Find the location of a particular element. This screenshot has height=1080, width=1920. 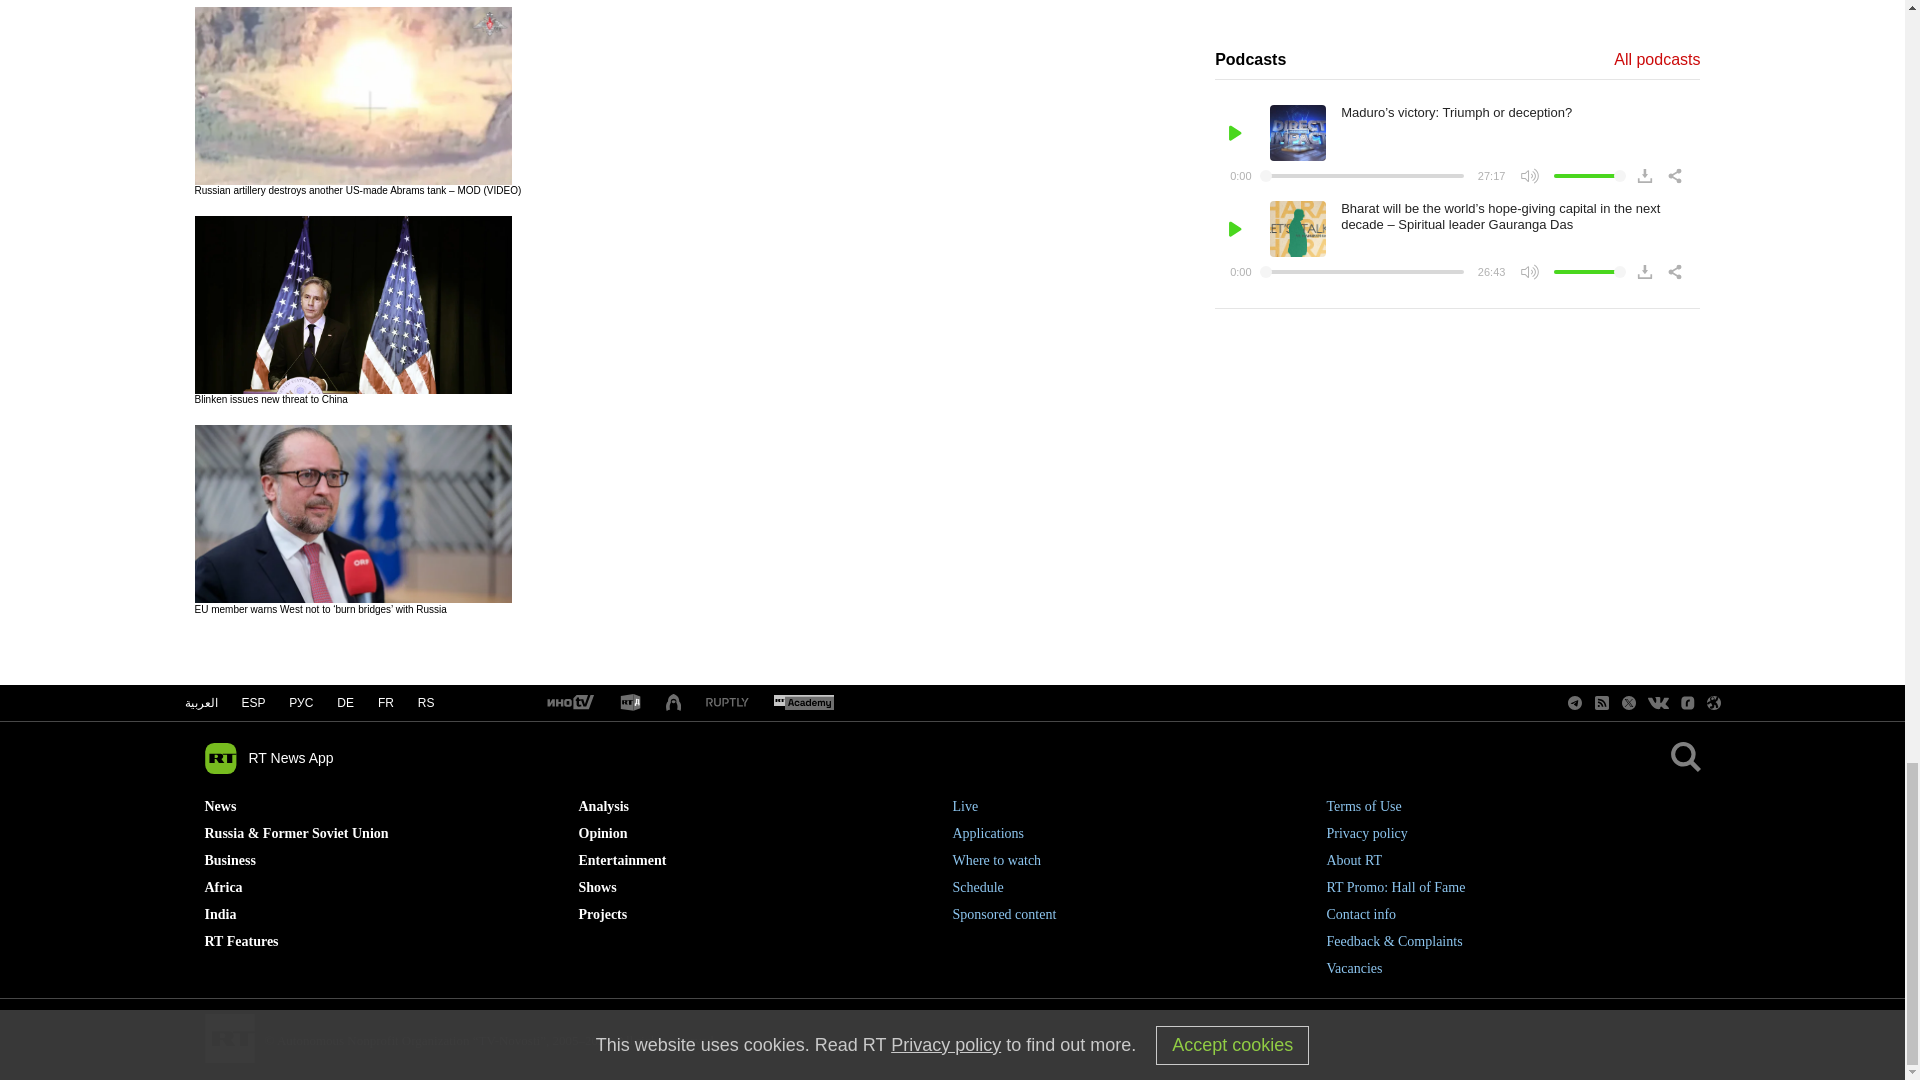

RT  is located at coordinates (727, 702).